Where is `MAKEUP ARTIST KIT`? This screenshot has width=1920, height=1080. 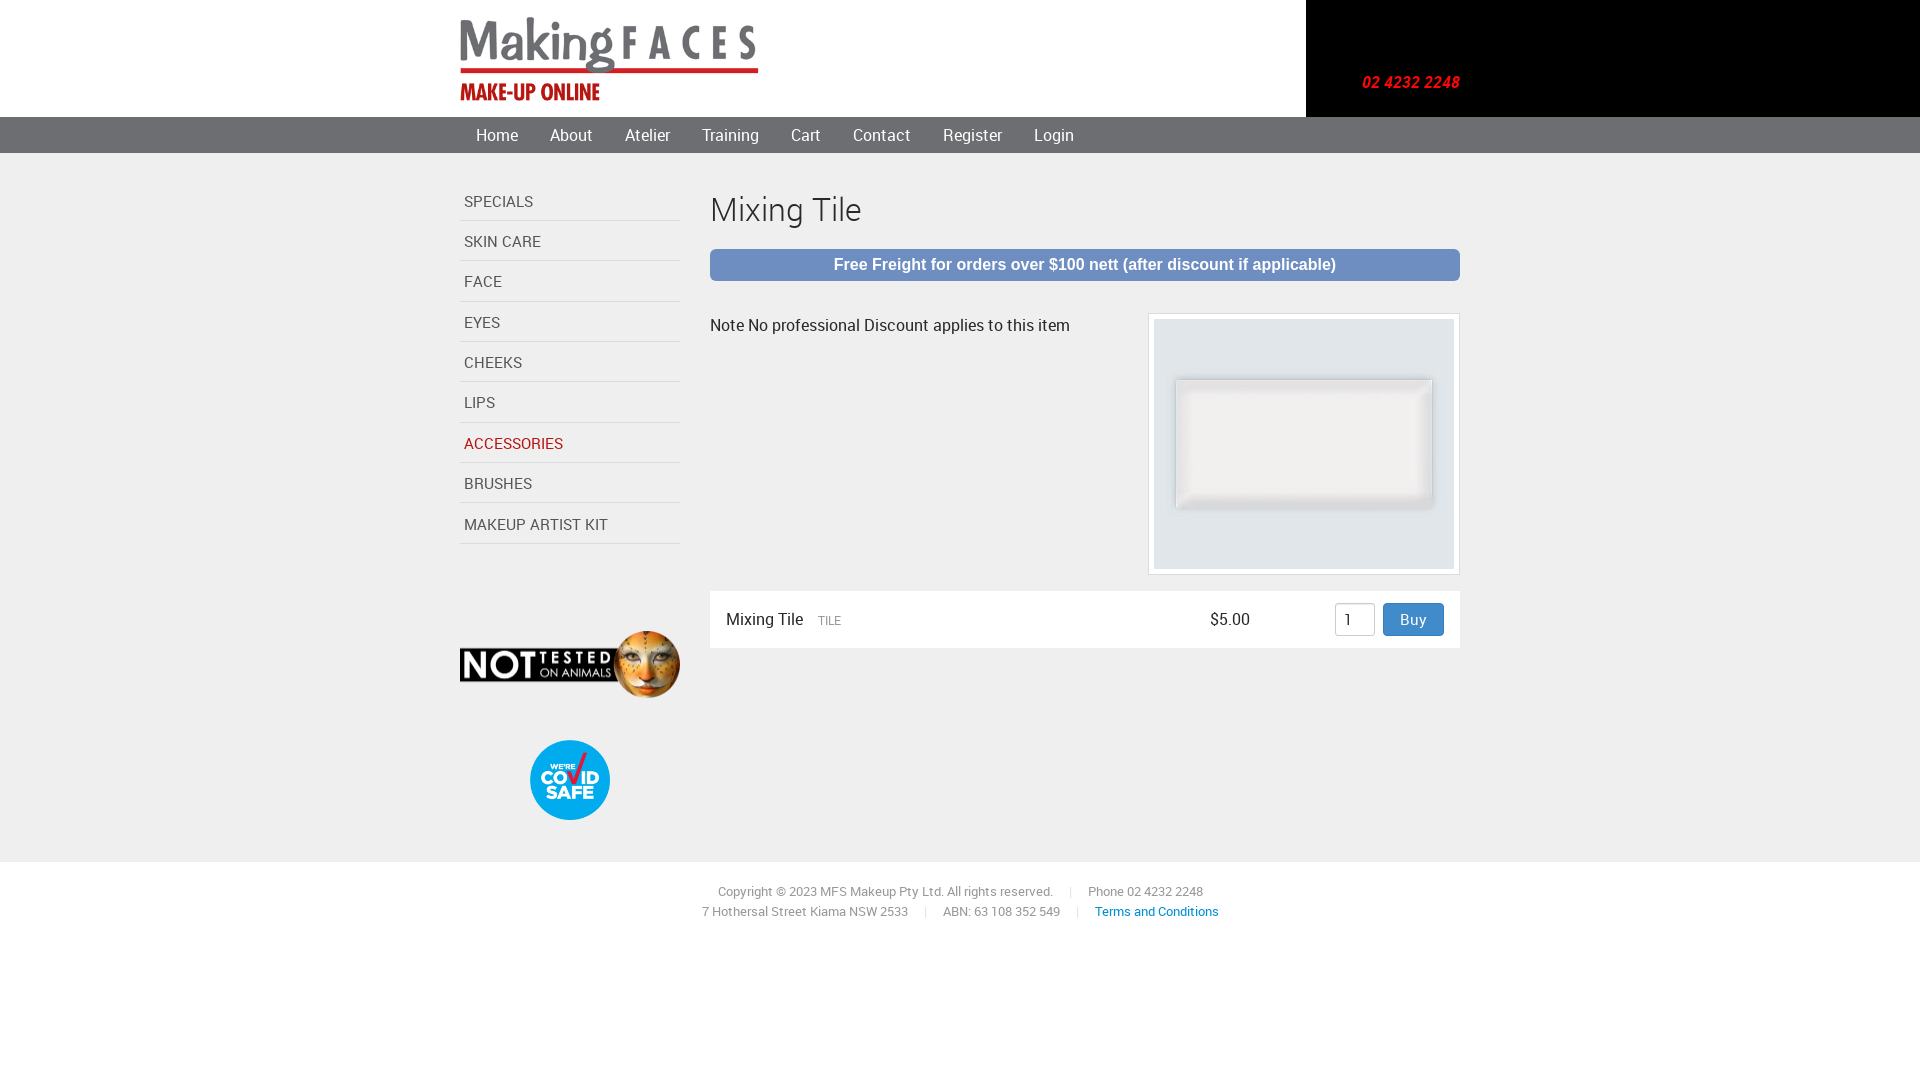 MAKEUP ARTIST KIT is located at coordinates (570, 526).